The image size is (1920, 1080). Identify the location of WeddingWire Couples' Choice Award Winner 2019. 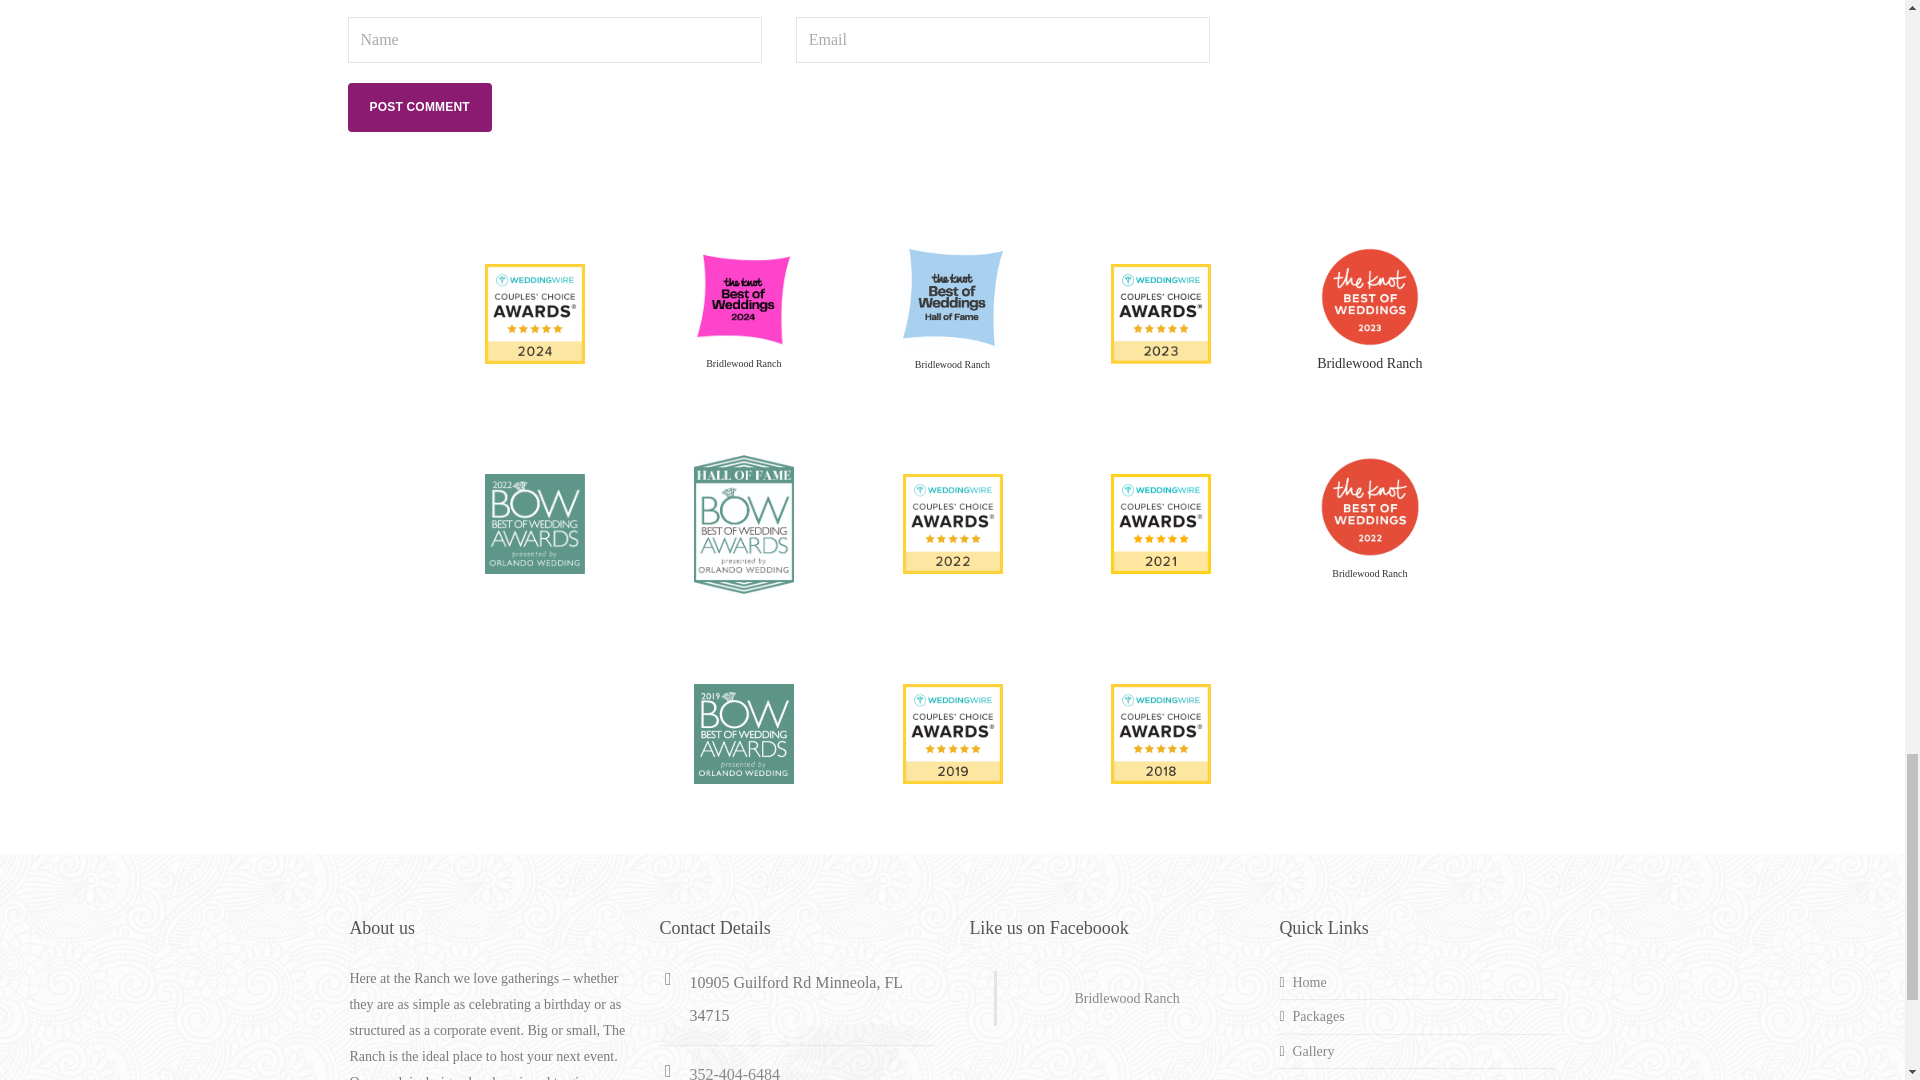
(952, 732).